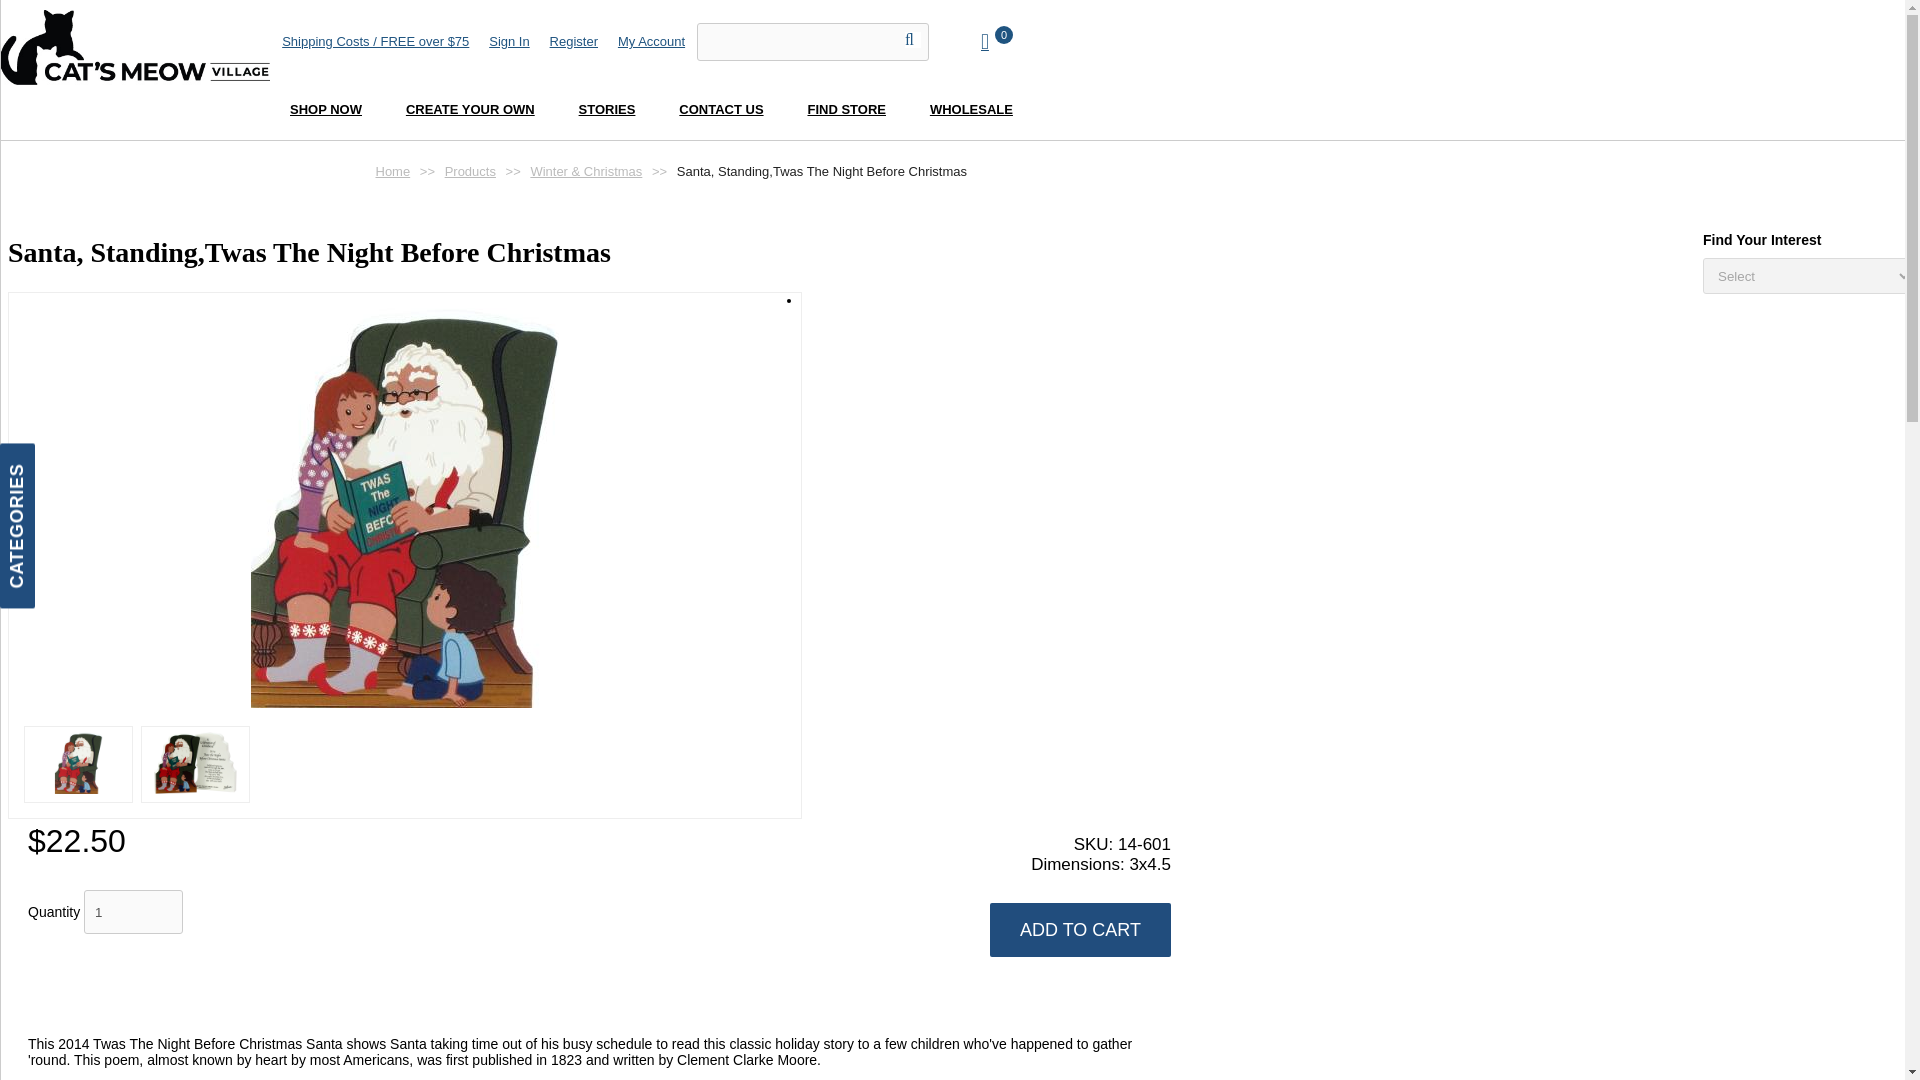 This screenshot has height=1080, width=1920. Describe the element at coordinates (607, 111) in the screenshot. I see `STORIES` at that location.